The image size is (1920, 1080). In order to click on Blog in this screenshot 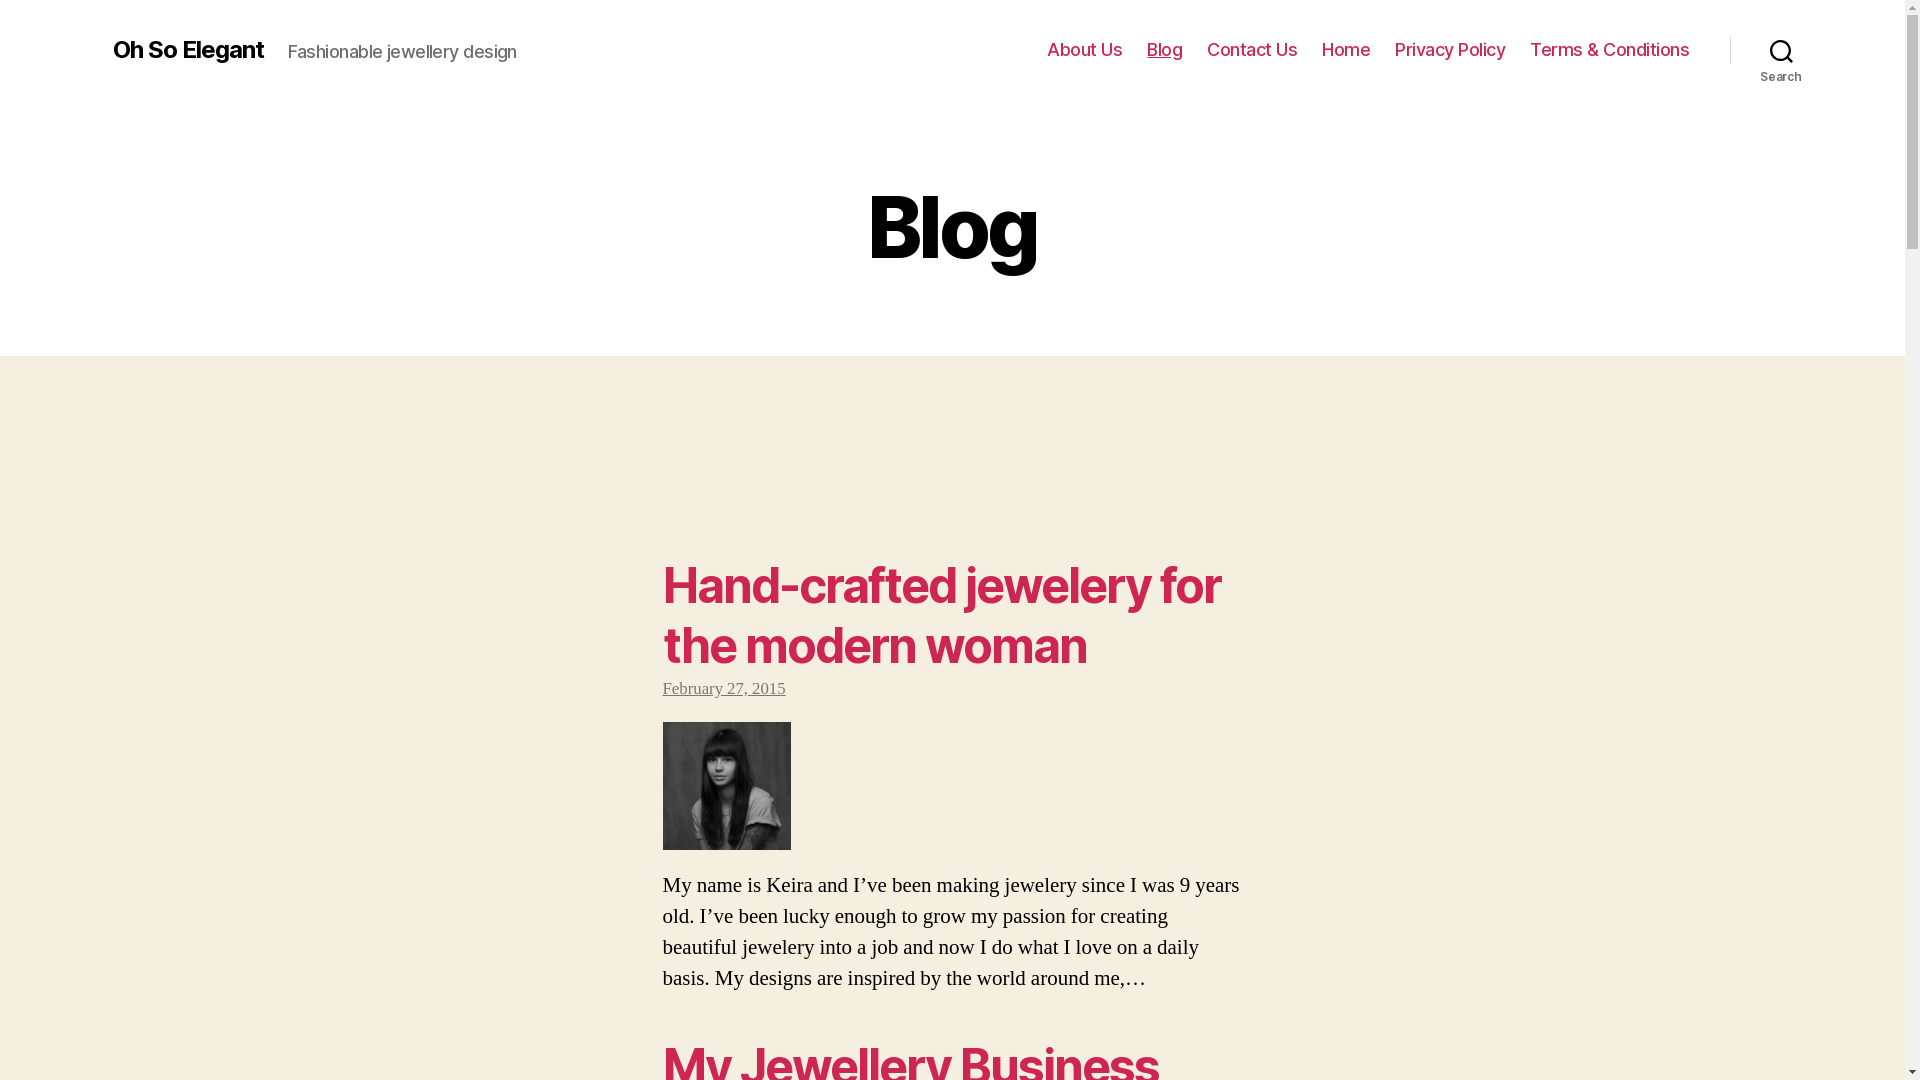, I will do `click(1164, 50)`.